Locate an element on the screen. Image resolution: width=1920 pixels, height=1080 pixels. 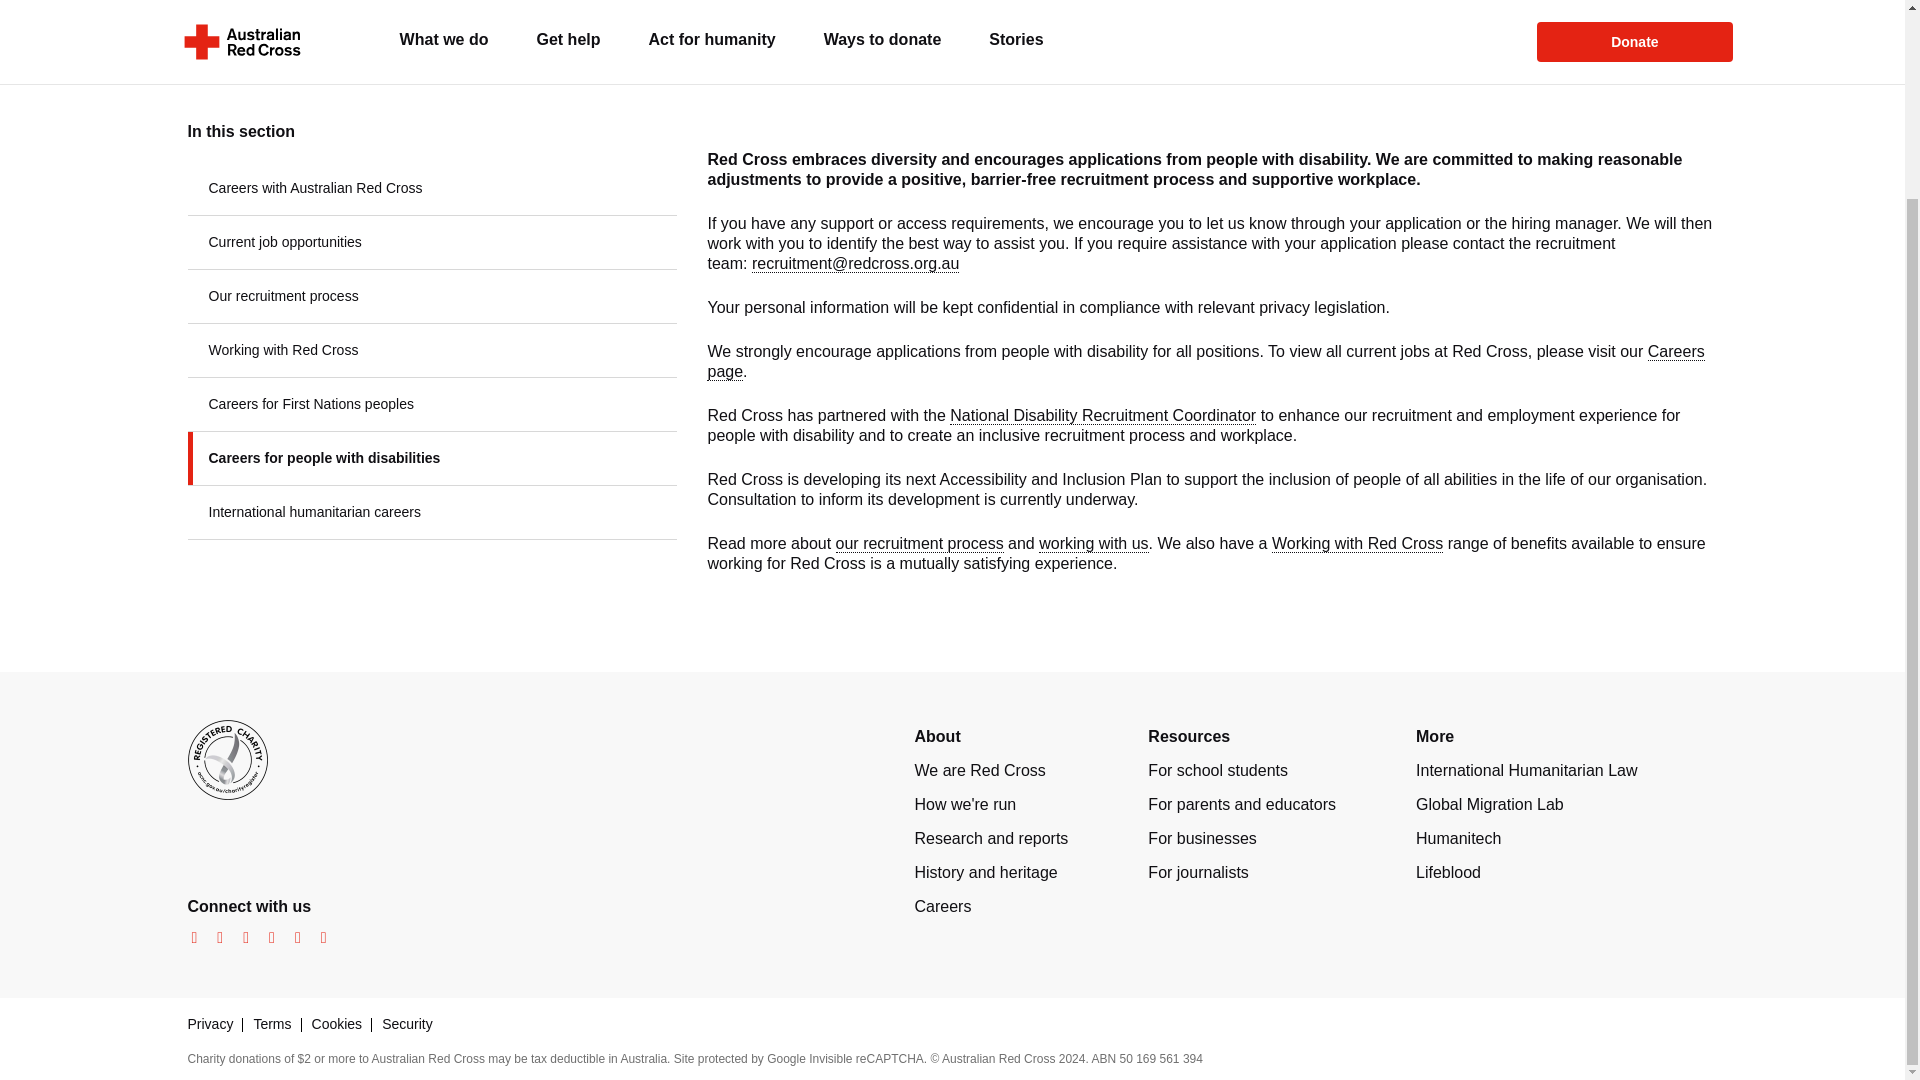
linkedin is located at coordinates (292, 937).